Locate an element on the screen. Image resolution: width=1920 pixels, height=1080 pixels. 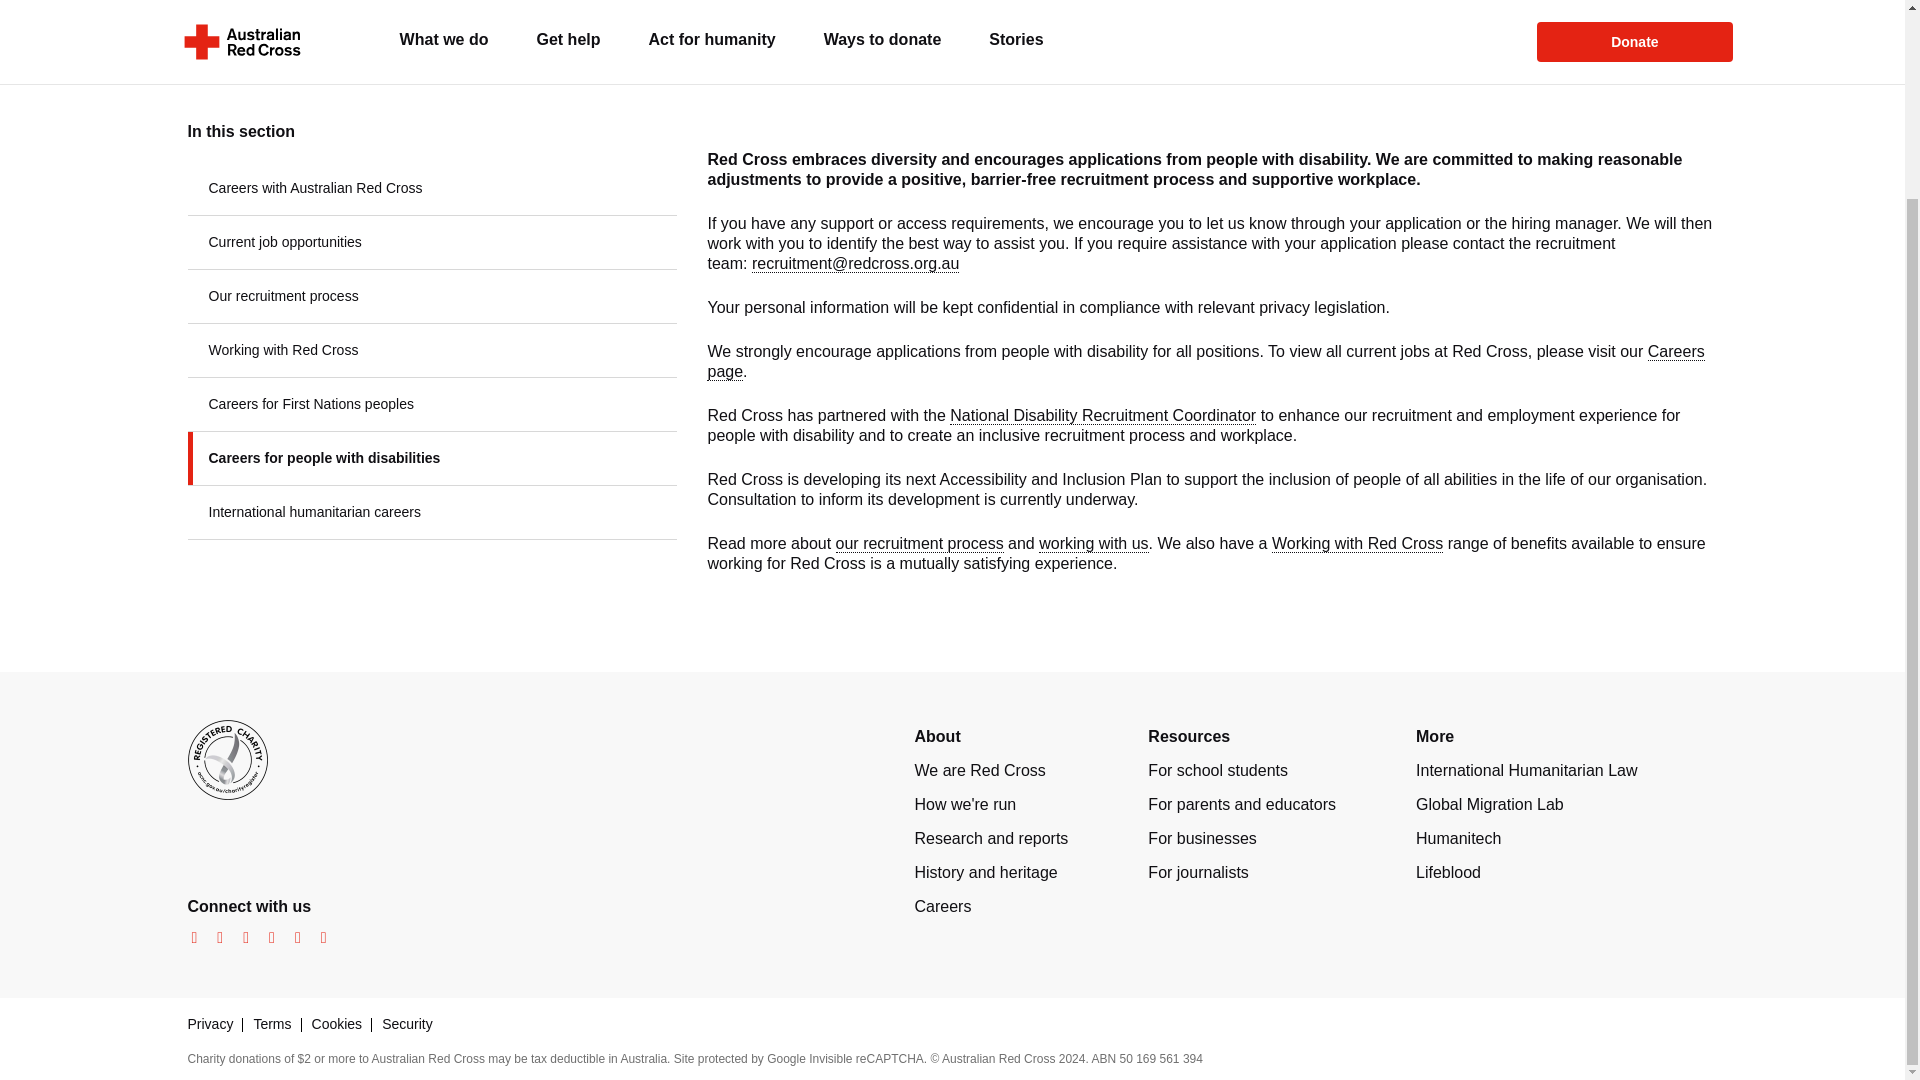
linkedin is located at coordinates (292, 937).